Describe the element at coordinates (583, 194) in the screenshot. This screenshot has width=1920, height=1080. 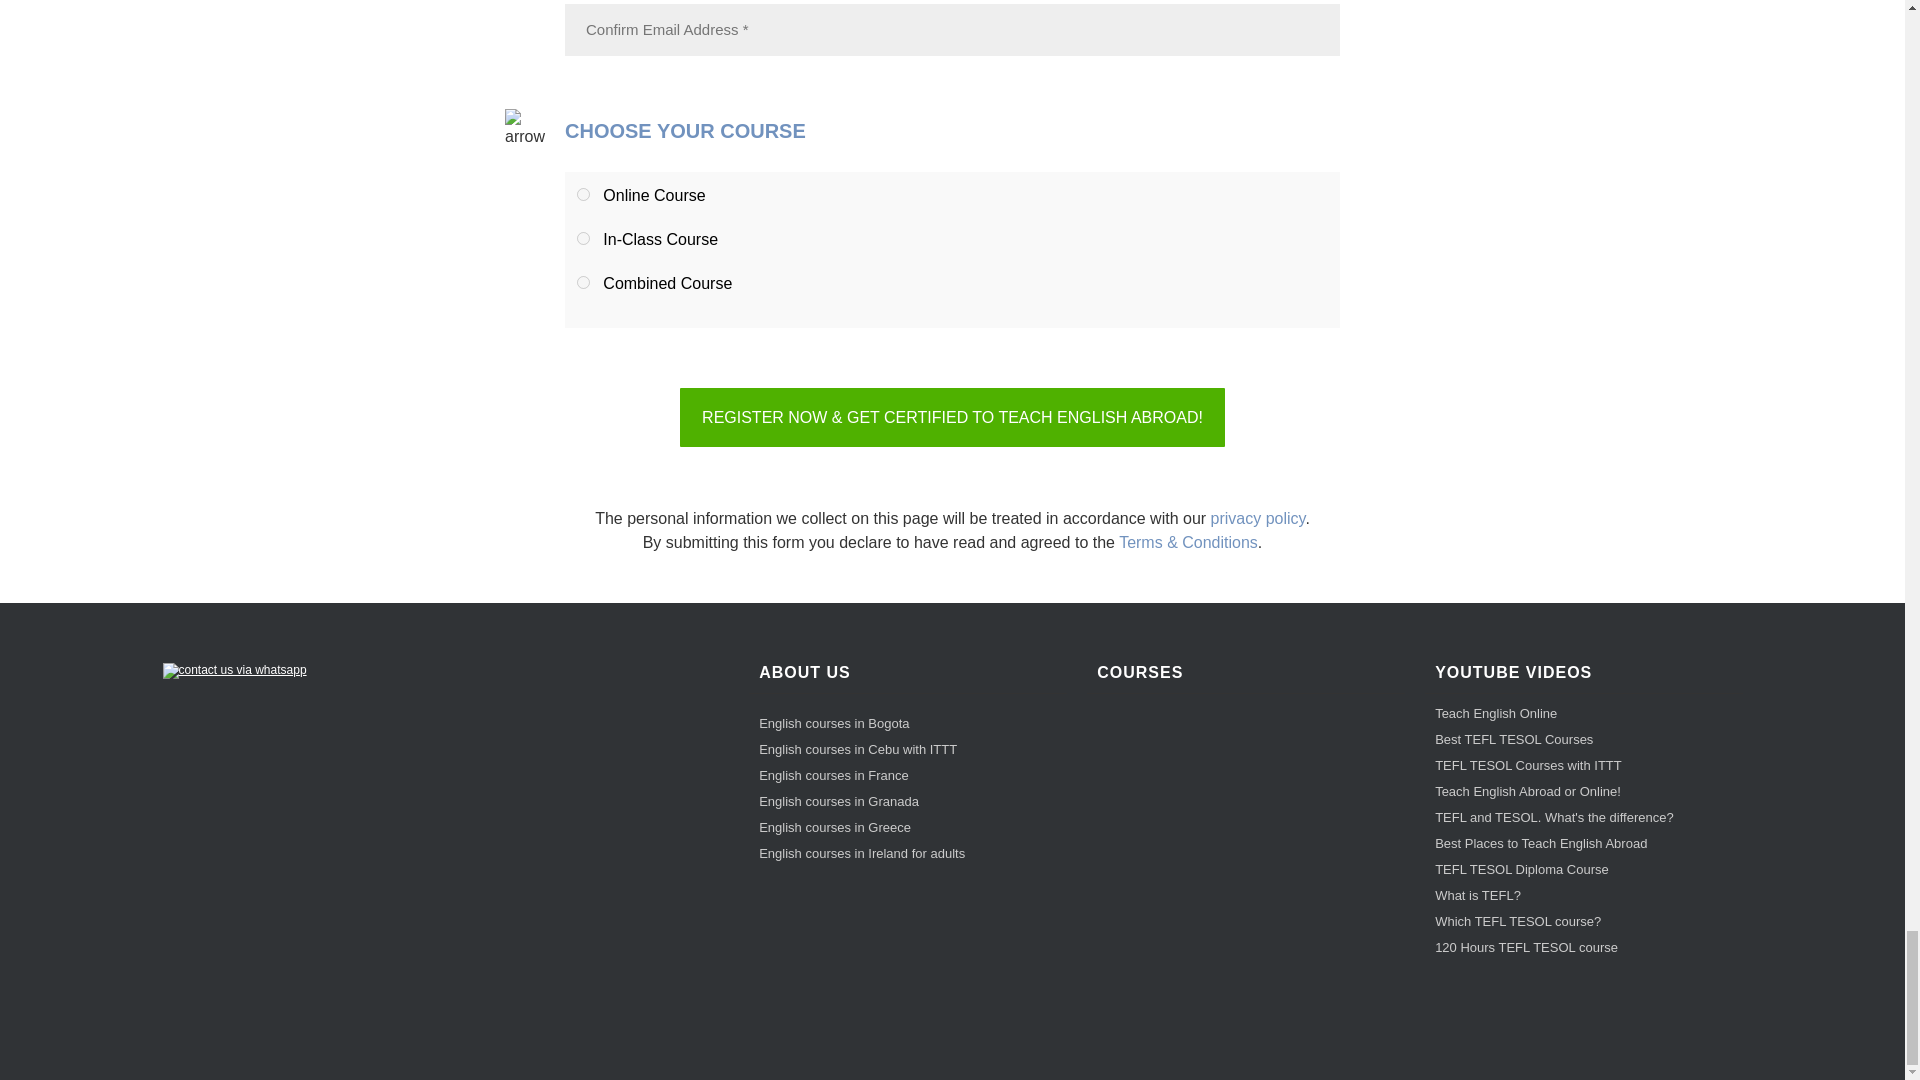
I see `Online Course` at that location.